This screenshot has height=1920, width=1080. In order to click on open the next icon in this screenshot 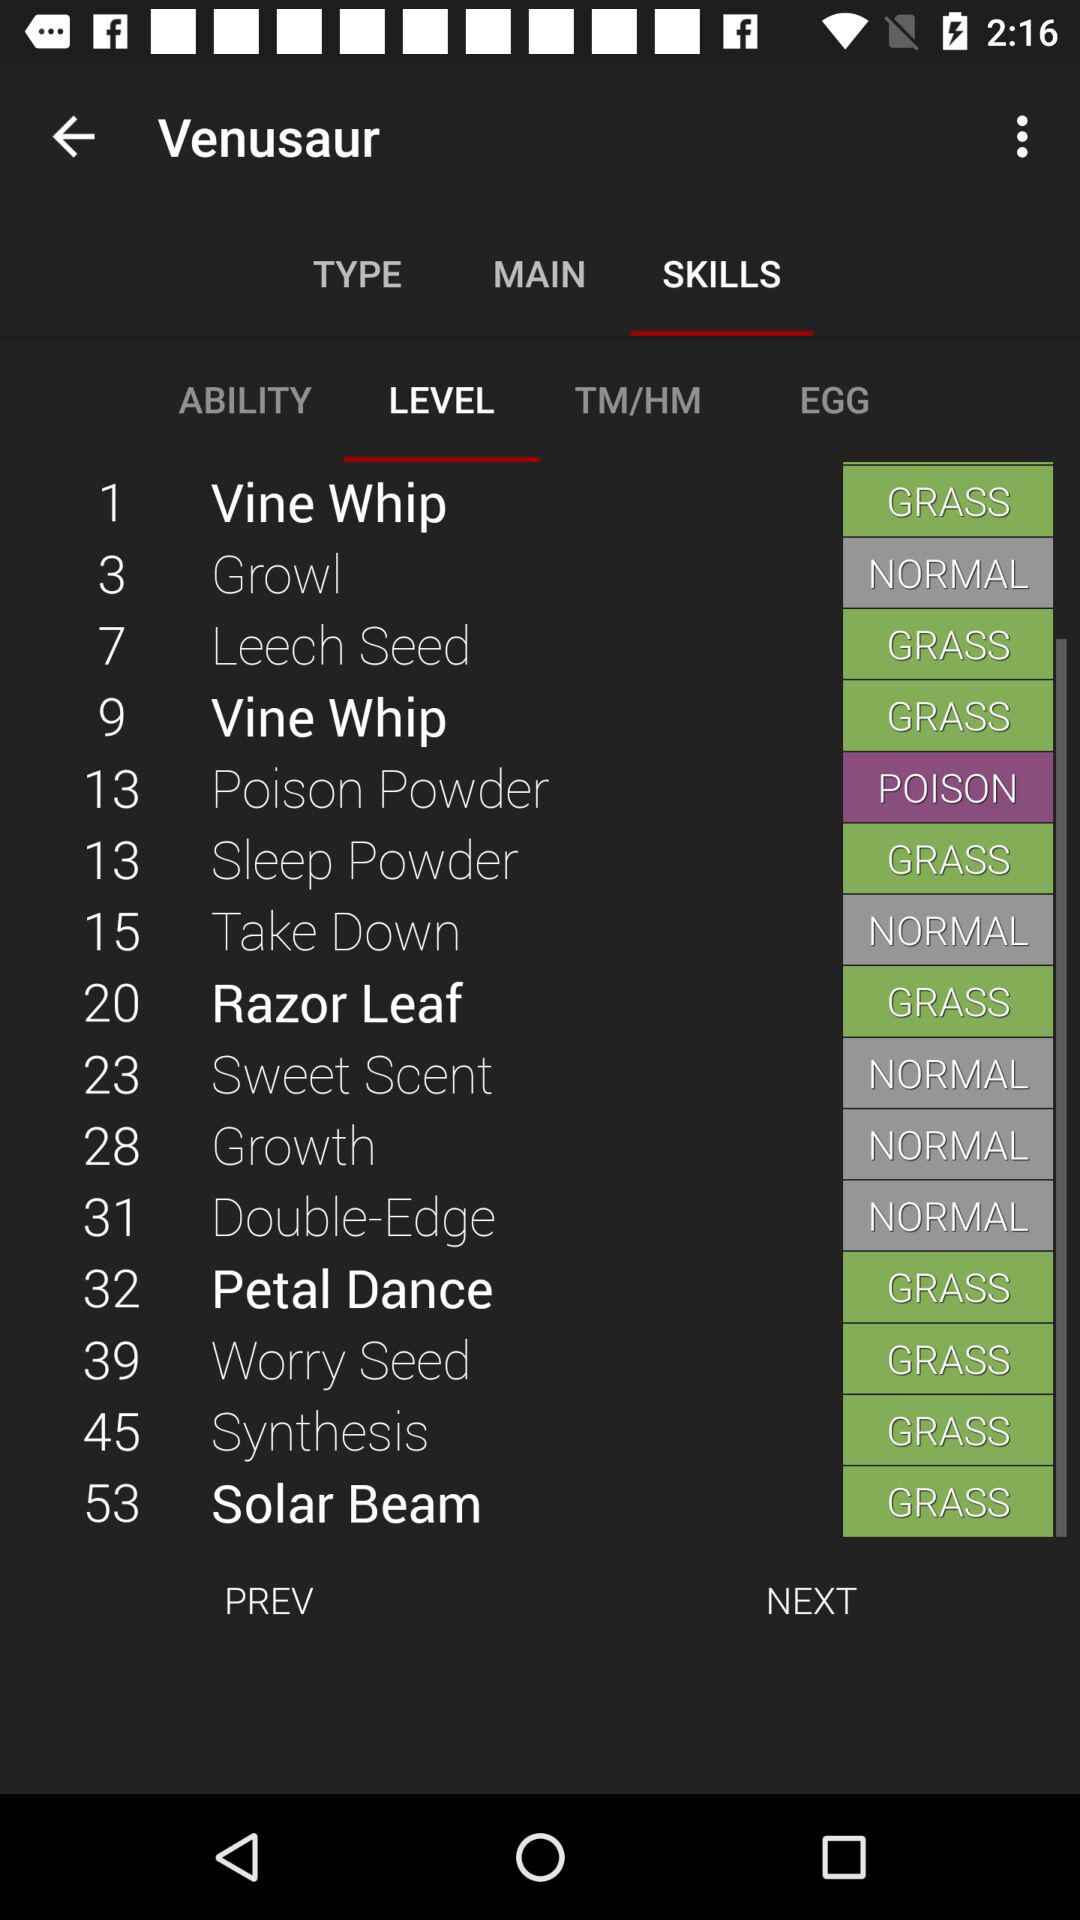, I will do `click(811, 1599)`.